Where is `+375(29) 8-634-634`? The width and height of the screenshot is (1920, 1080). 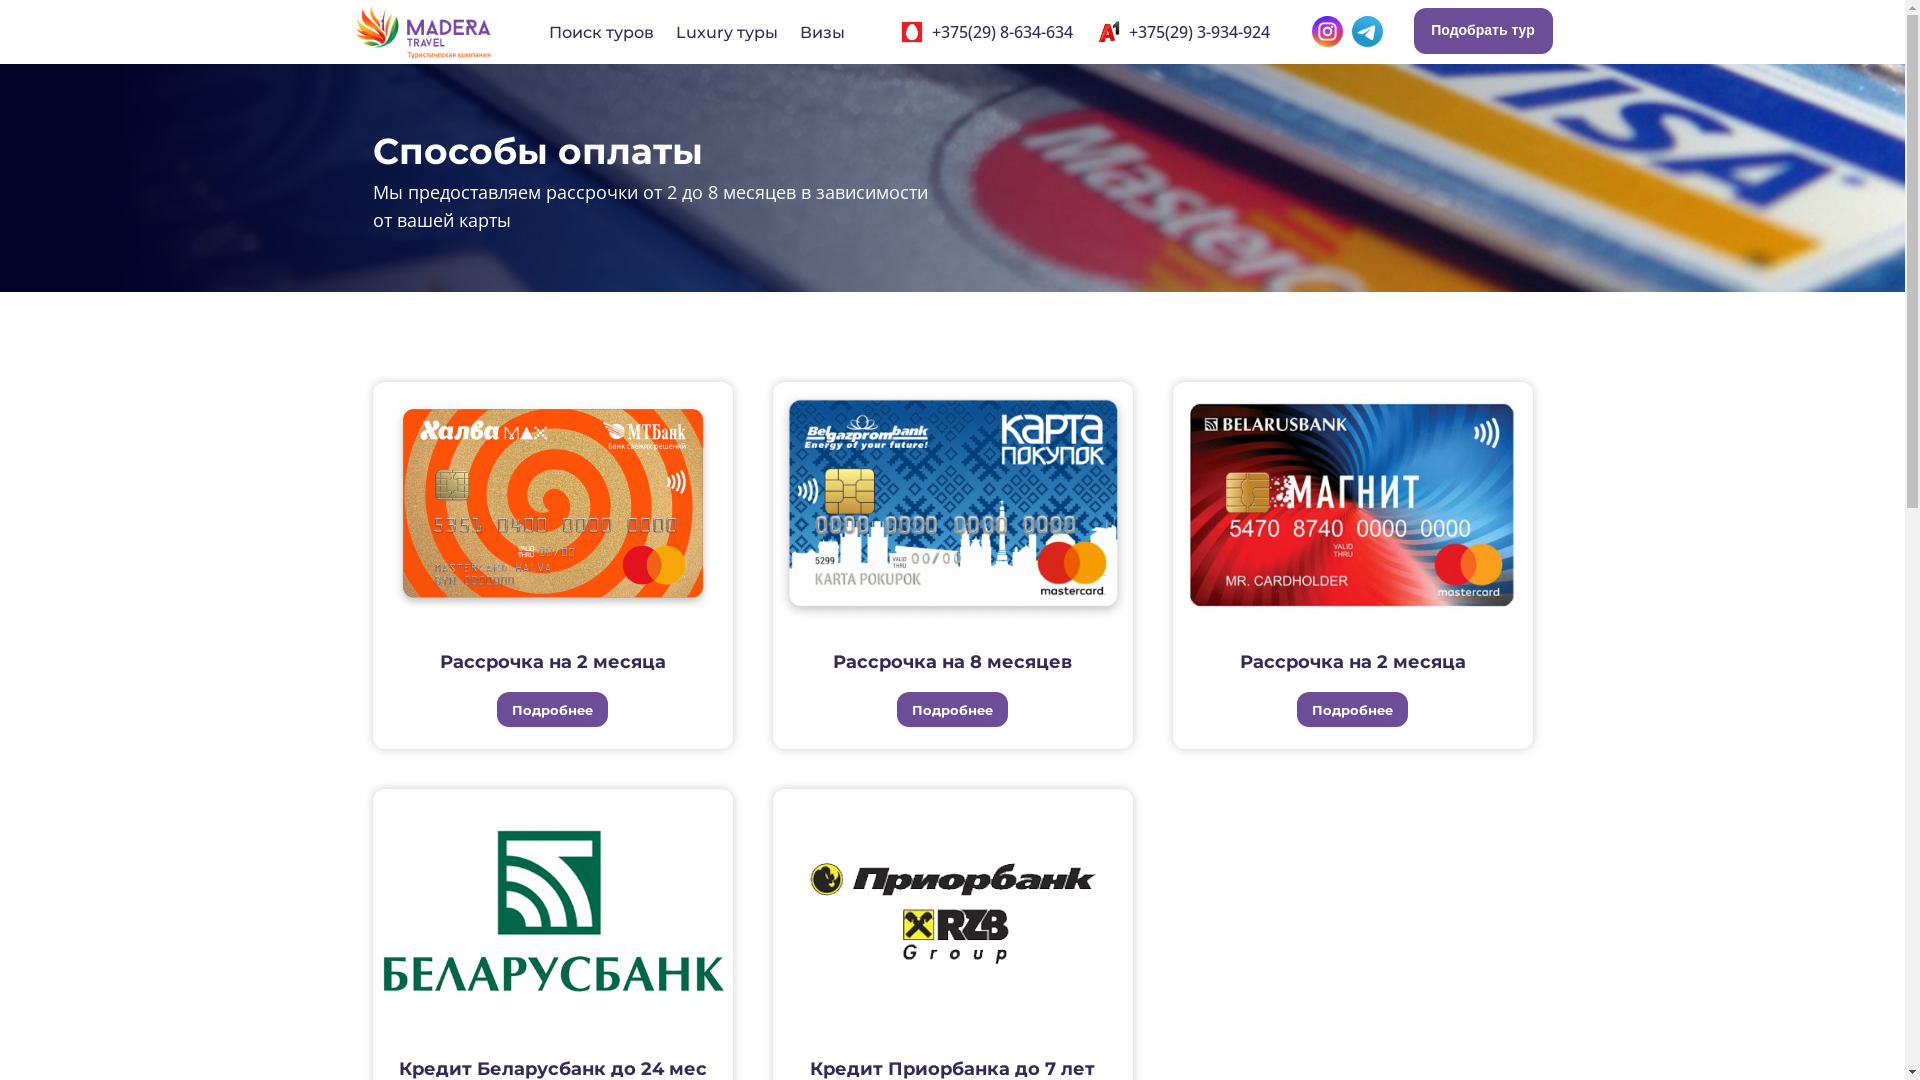
+375(29) 8-634-634 is located at coordinates (1002, 32).